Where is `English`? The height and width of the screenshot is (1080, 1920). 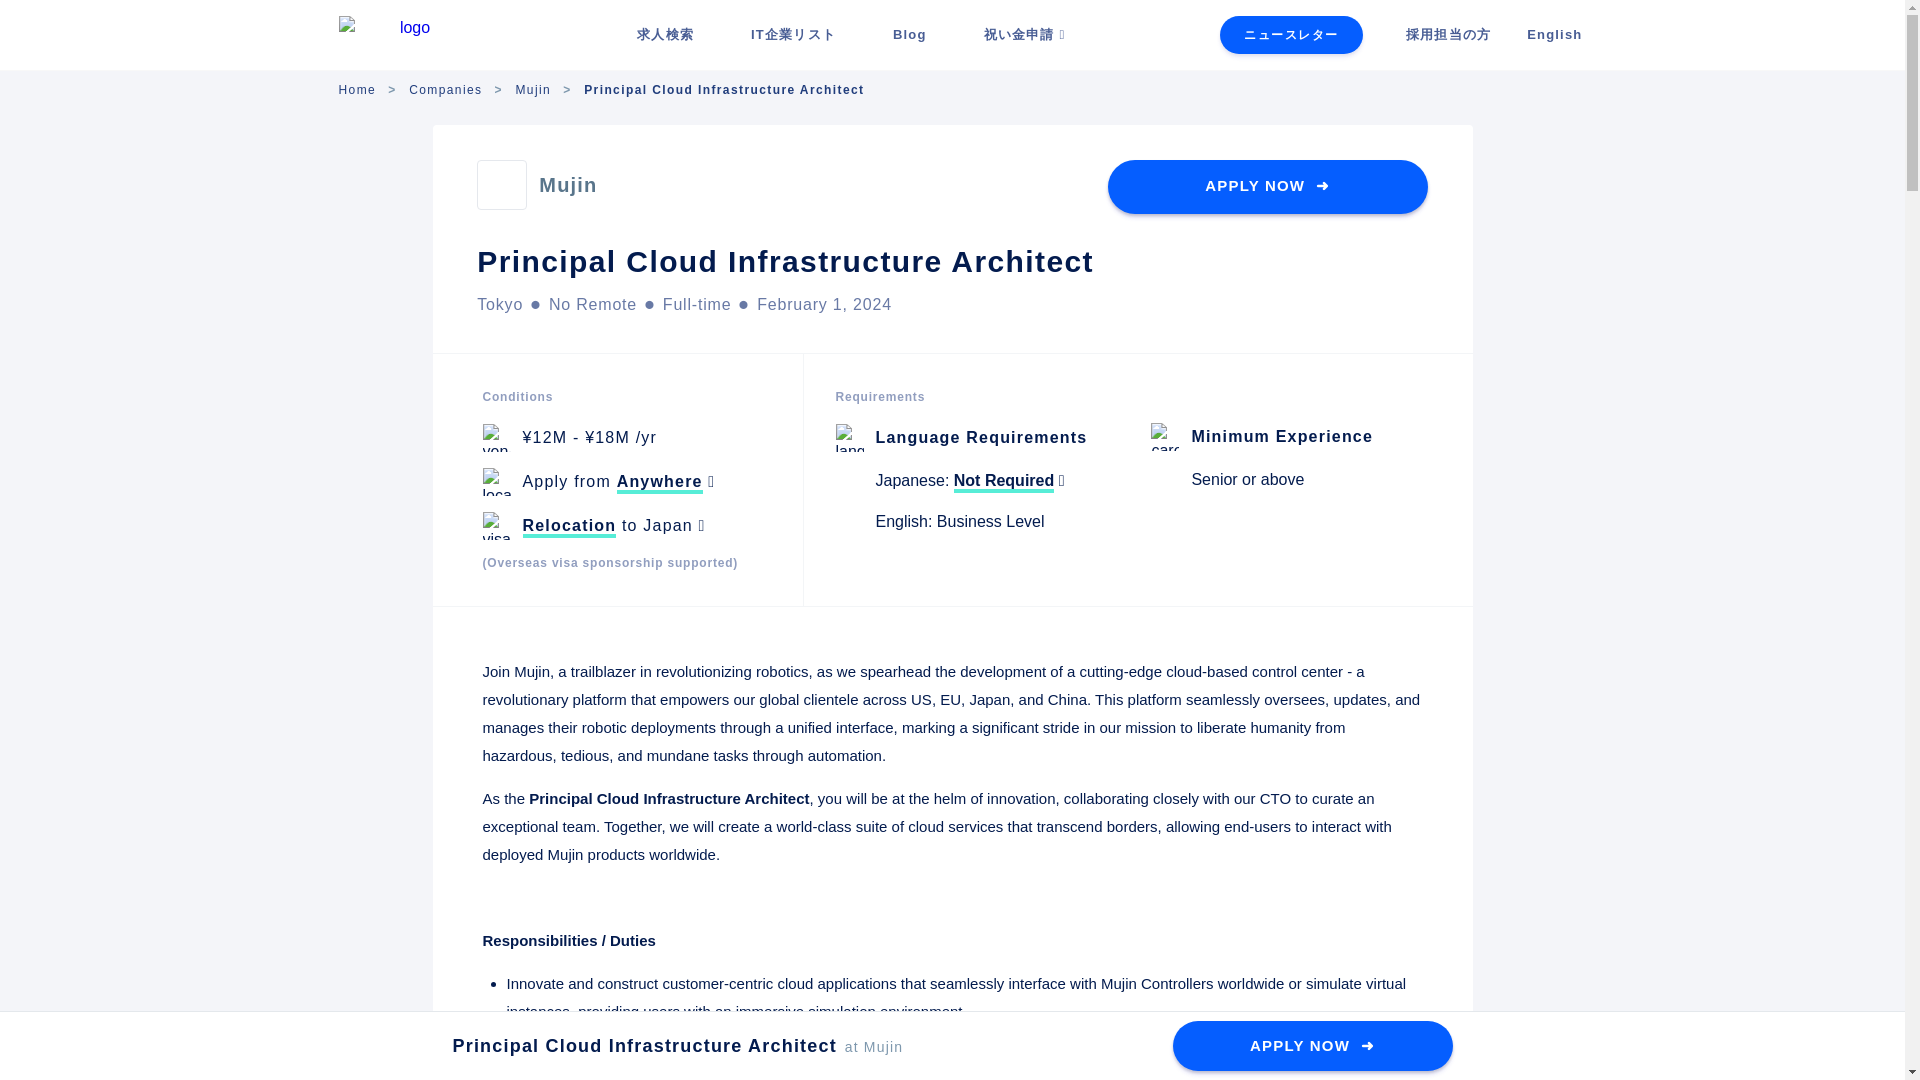 English is located at coordinates (1554, 34).